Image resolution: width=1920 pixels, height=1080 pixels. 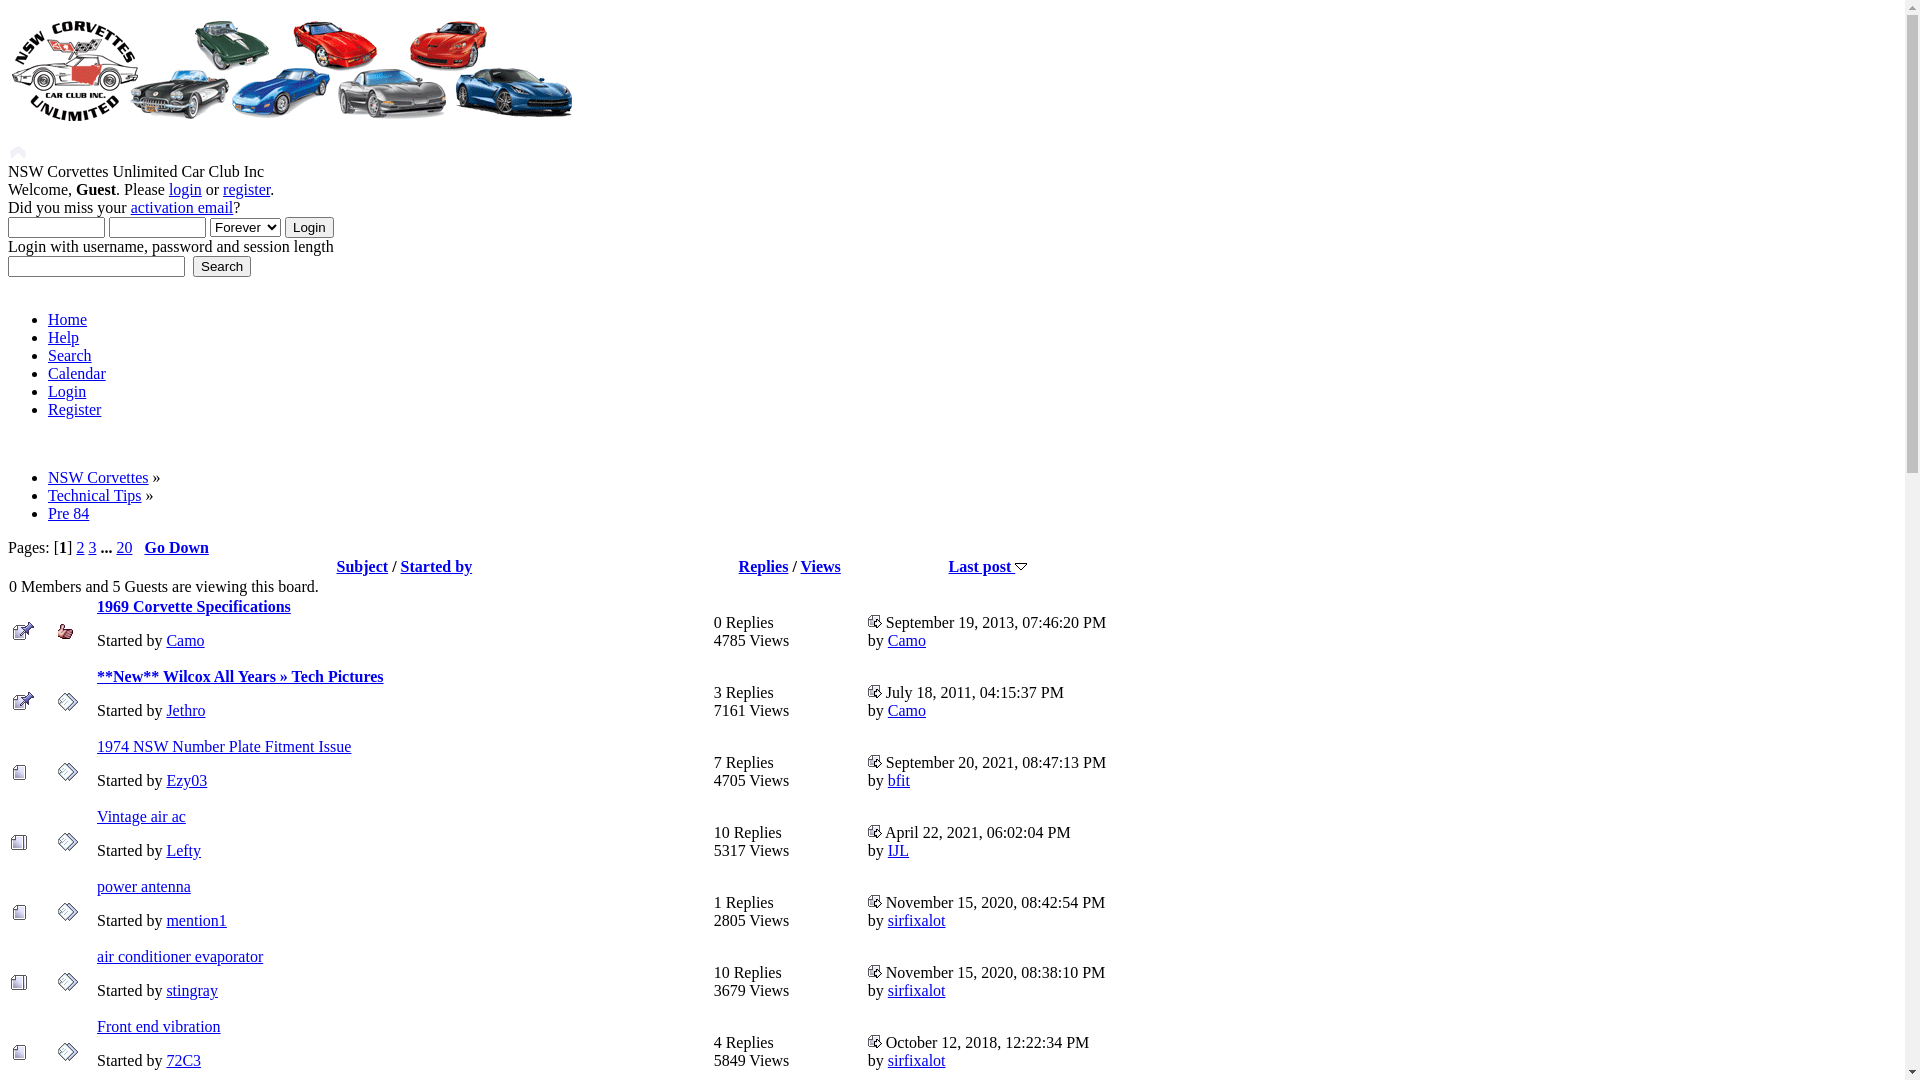 I want to click on Shrink or expand the header., so click(x=18, y=153).